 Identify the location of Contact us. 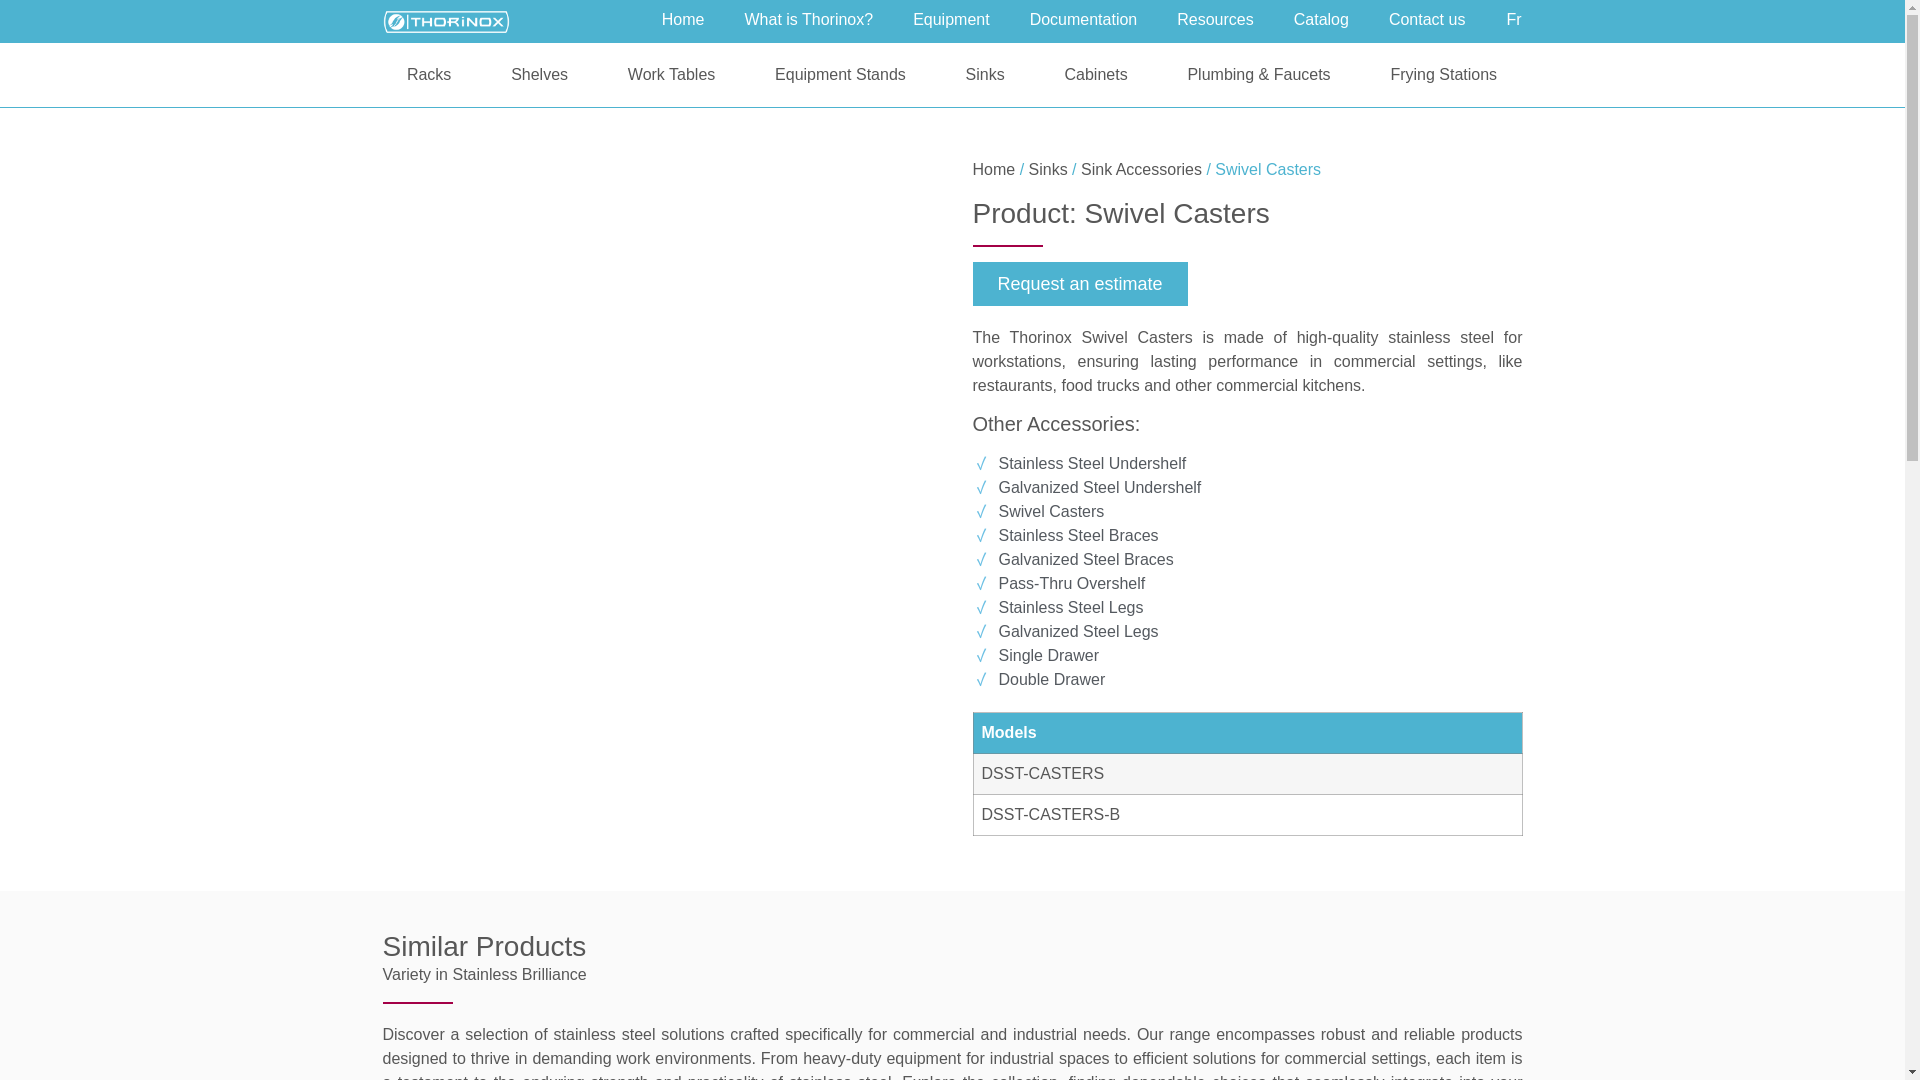
(1426, 20).